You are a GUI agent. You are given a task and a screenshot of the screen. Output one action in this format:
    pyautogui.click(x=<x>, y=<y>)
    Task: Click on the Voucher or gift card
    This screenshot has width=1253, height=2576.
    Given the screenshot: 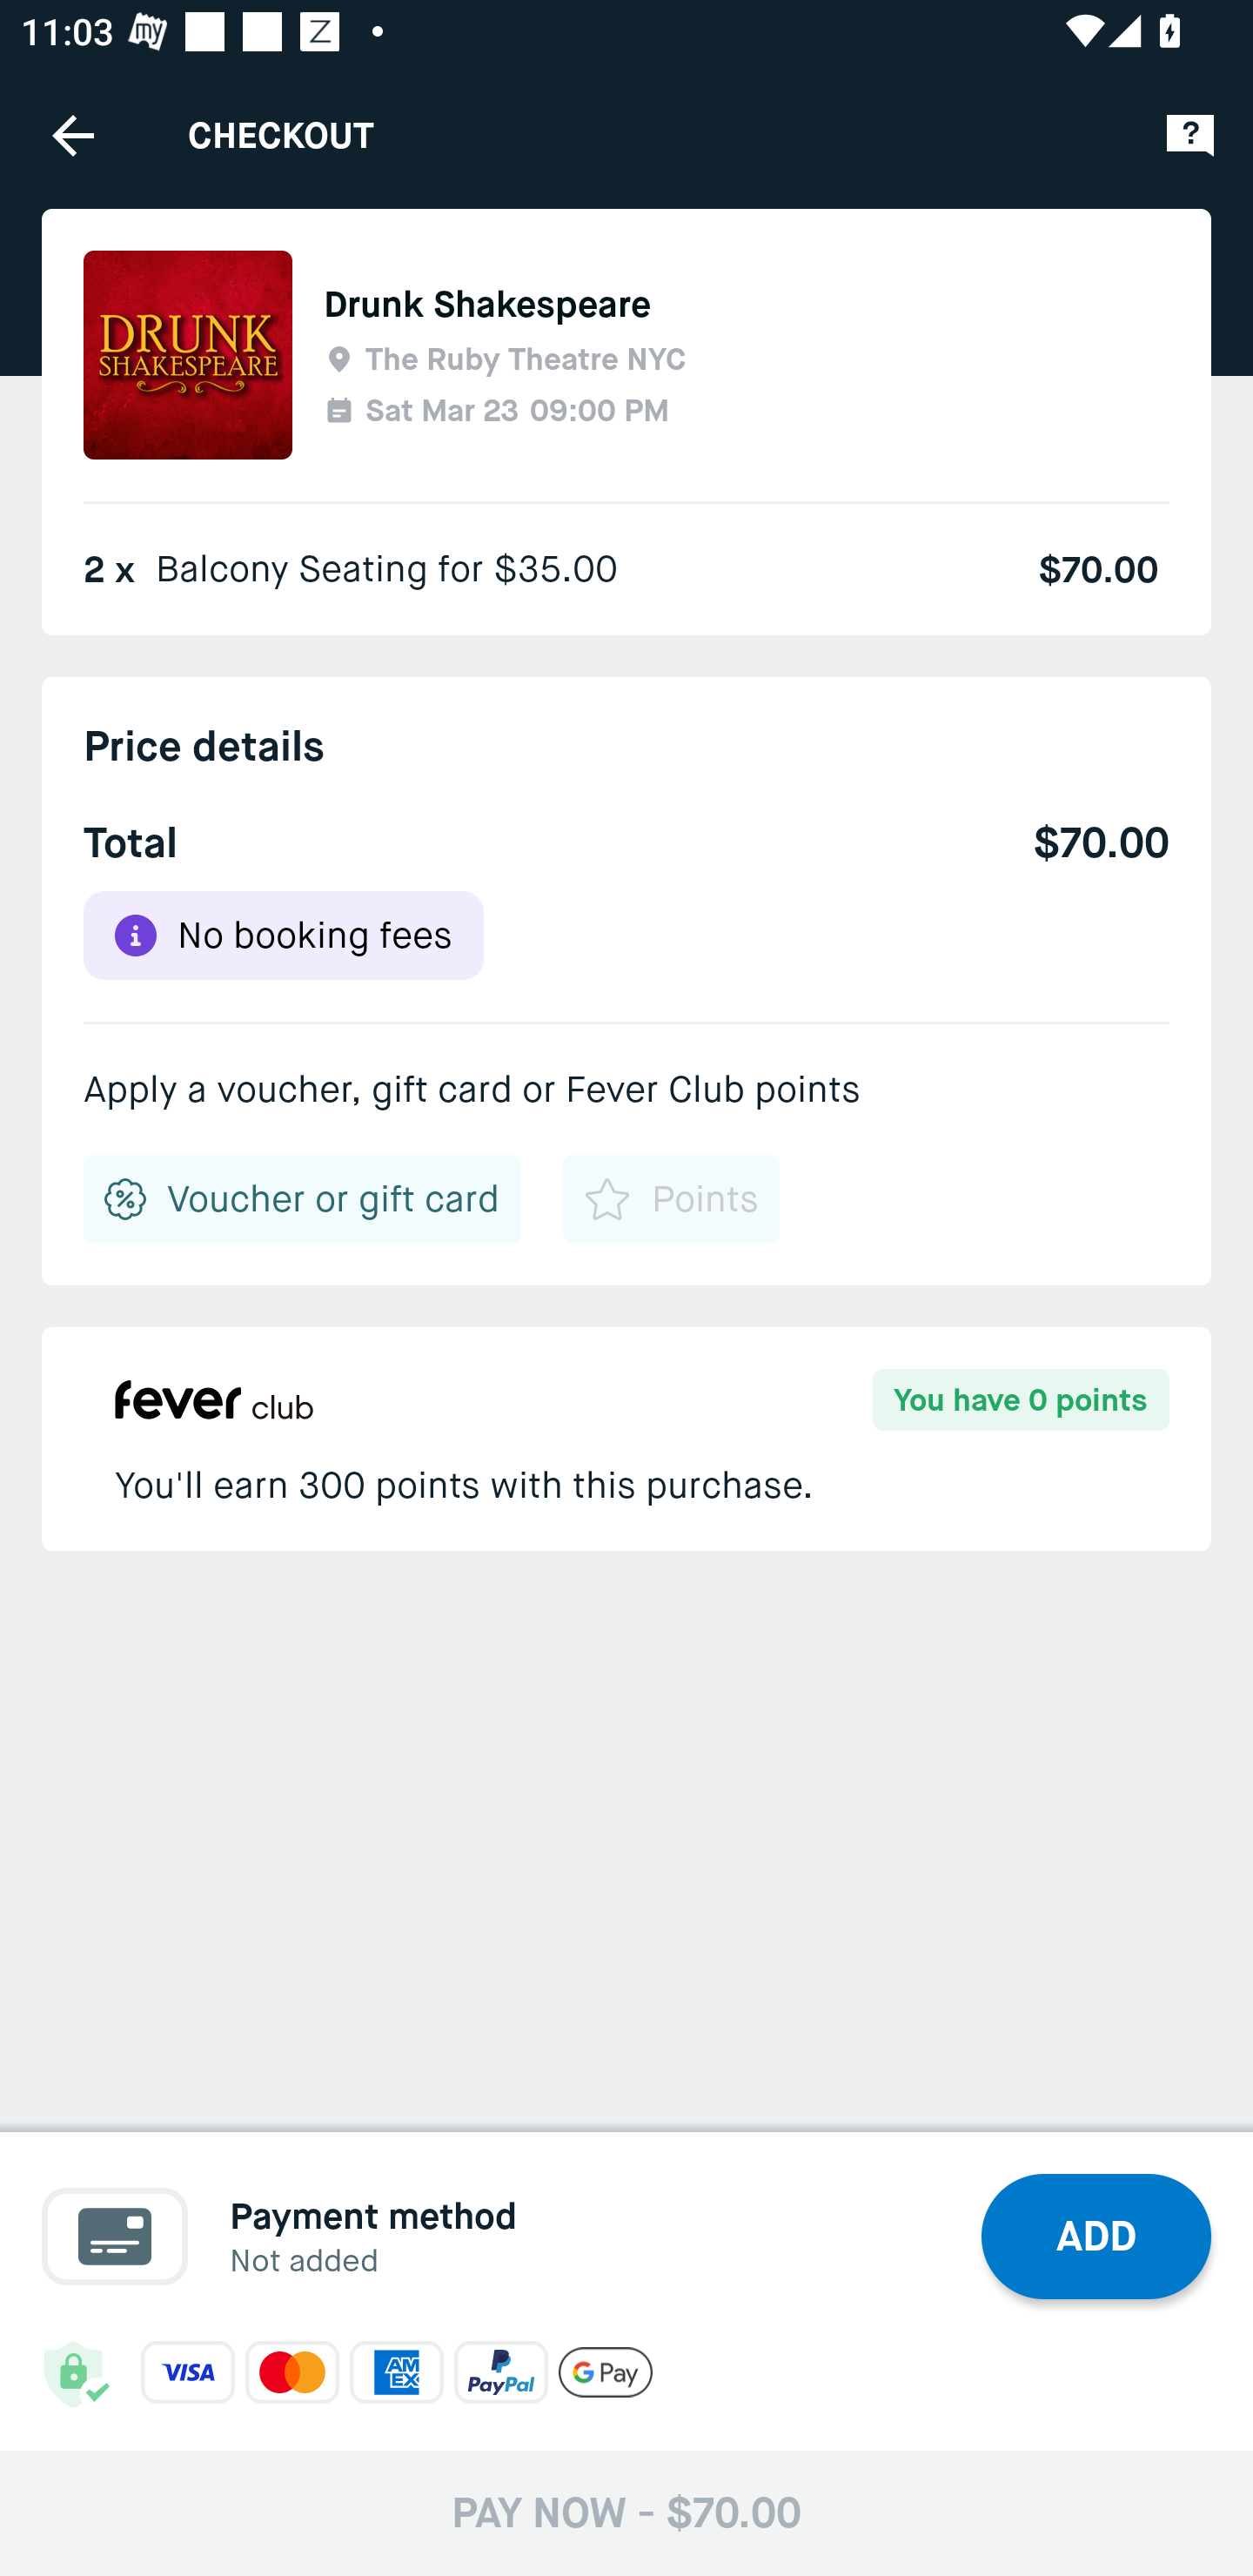 What is the action you would take?
    pyautogui.click(x=303, y=1199)
    